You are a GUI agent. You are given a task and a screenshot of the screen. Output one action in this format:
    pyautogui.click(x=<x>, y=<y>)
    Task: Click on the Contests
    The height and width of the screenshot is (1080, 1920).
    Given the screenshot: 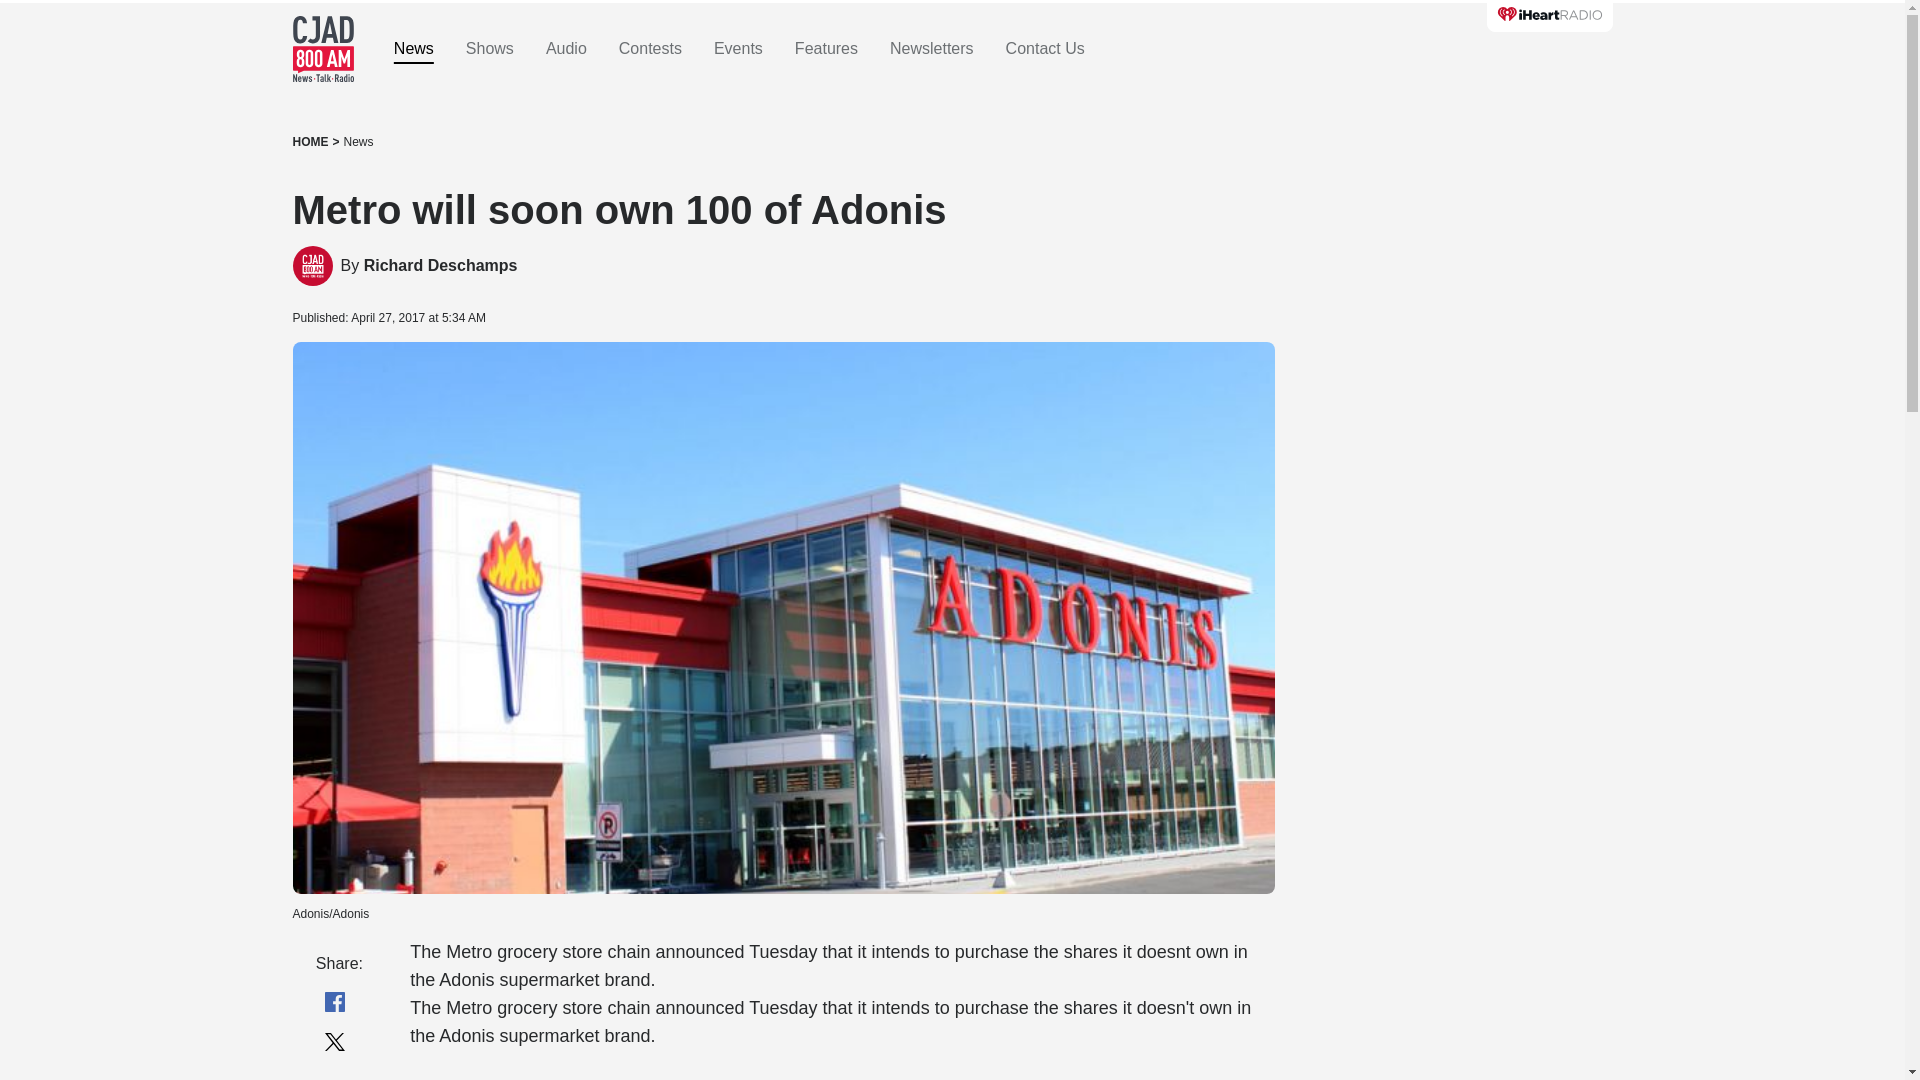 What is the action you would take?
    pyautogui.click(x=650, y=49)
    